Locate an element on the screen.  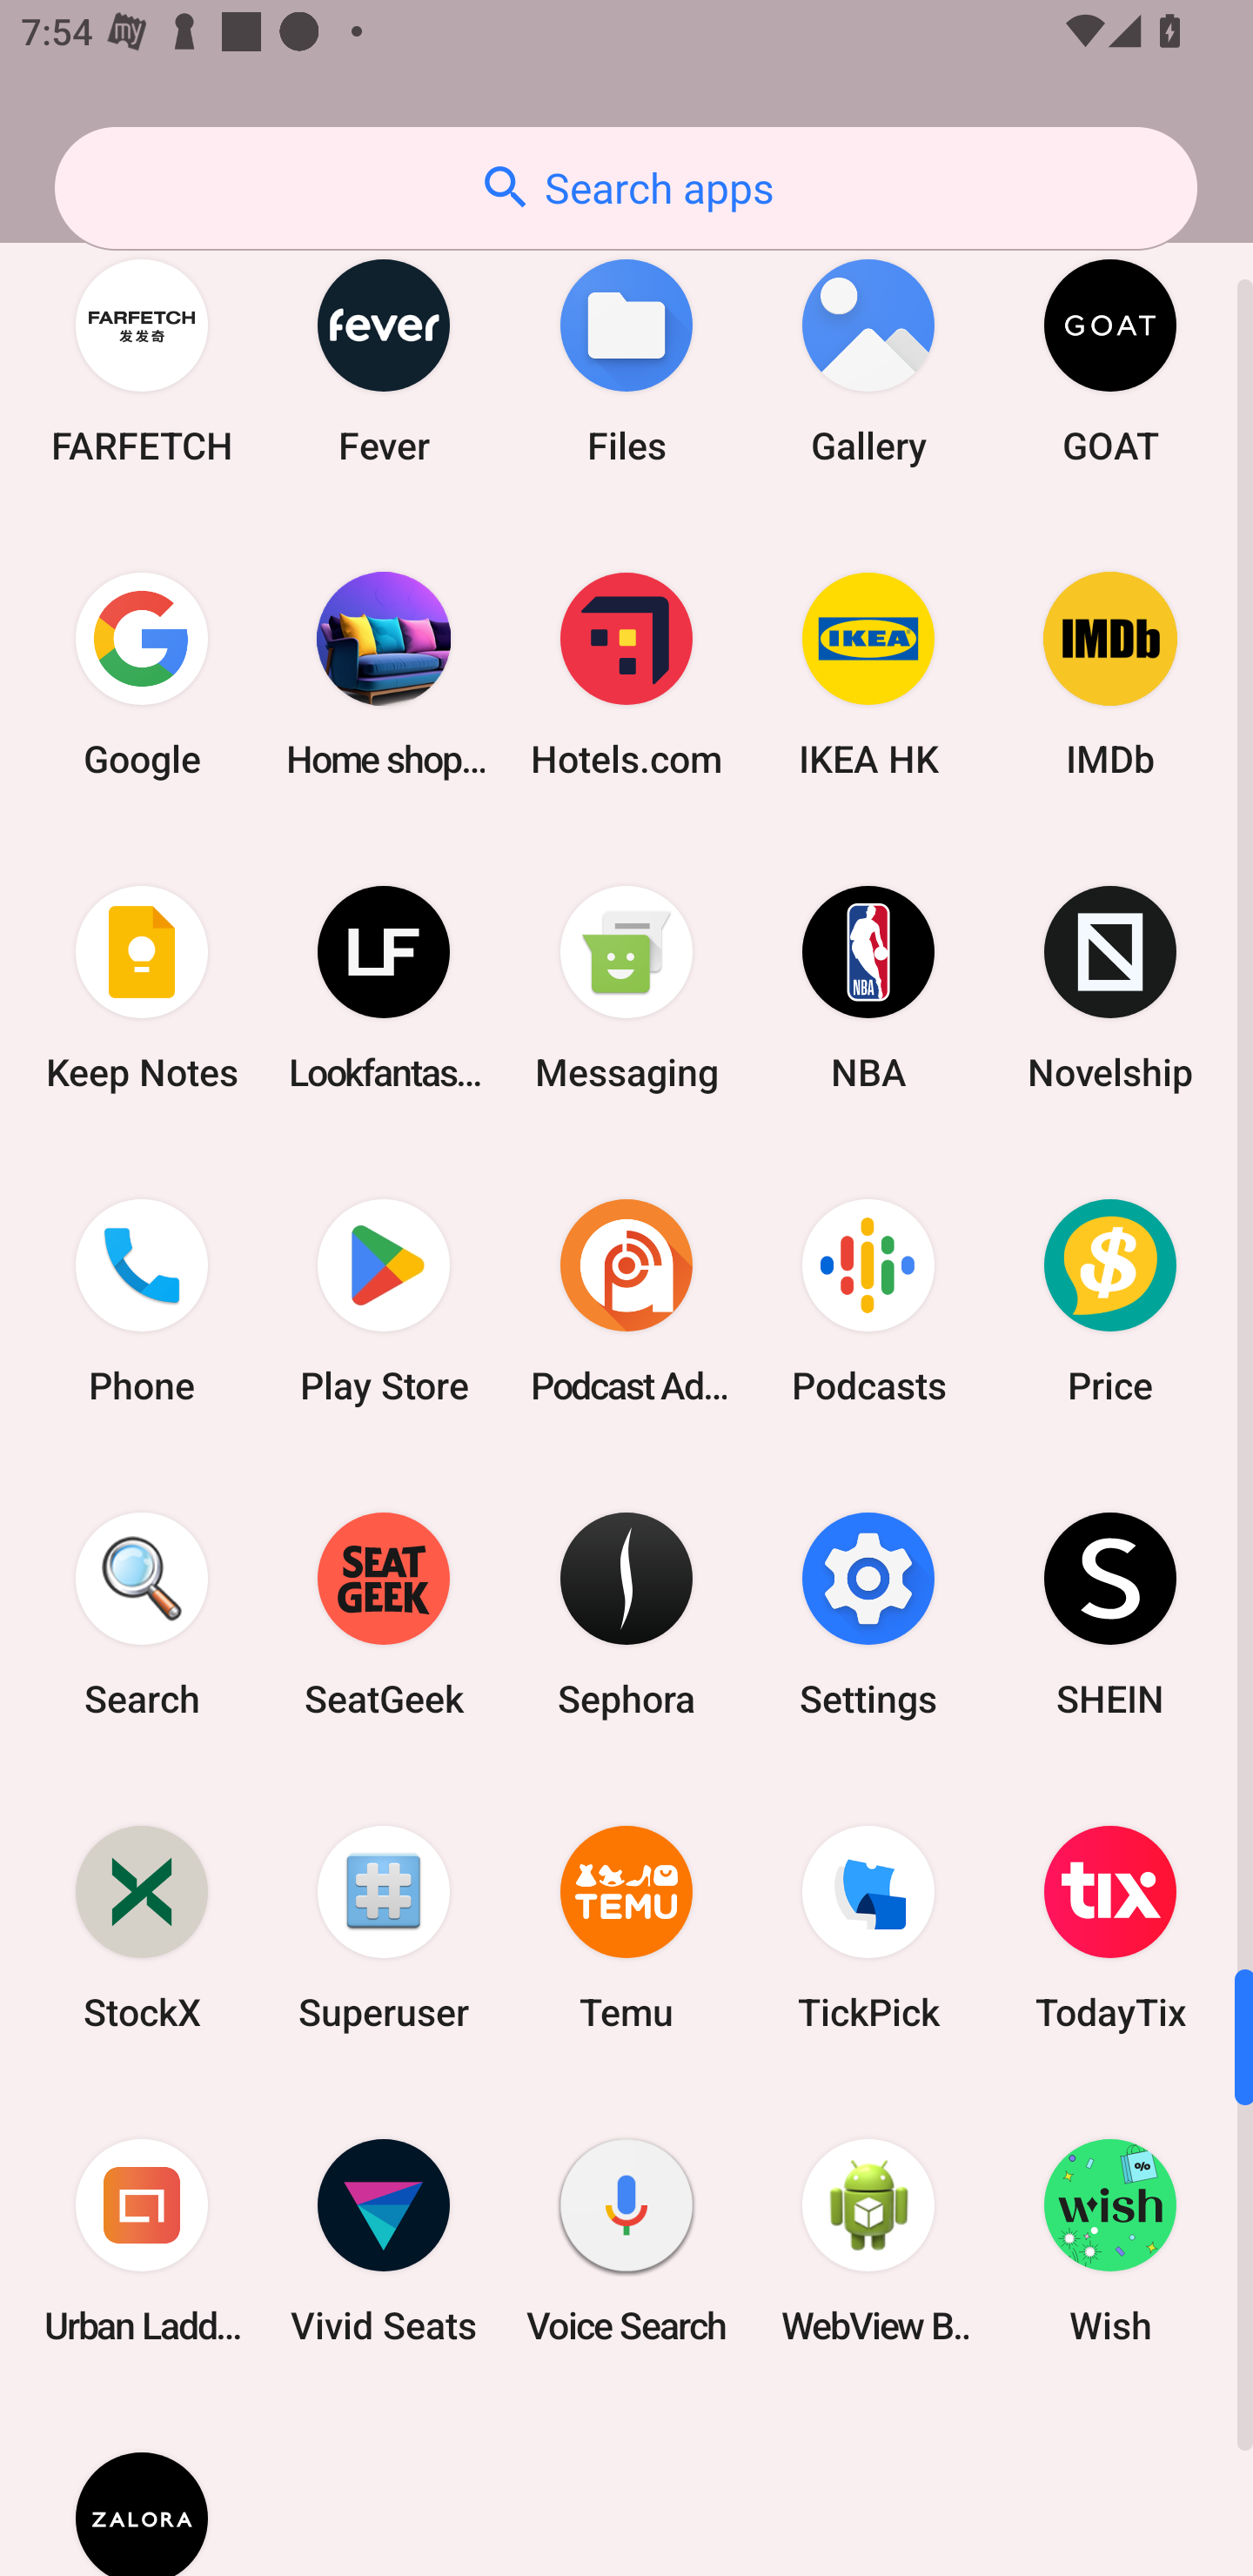
Podcasts is located at coordinates (868, 1300).